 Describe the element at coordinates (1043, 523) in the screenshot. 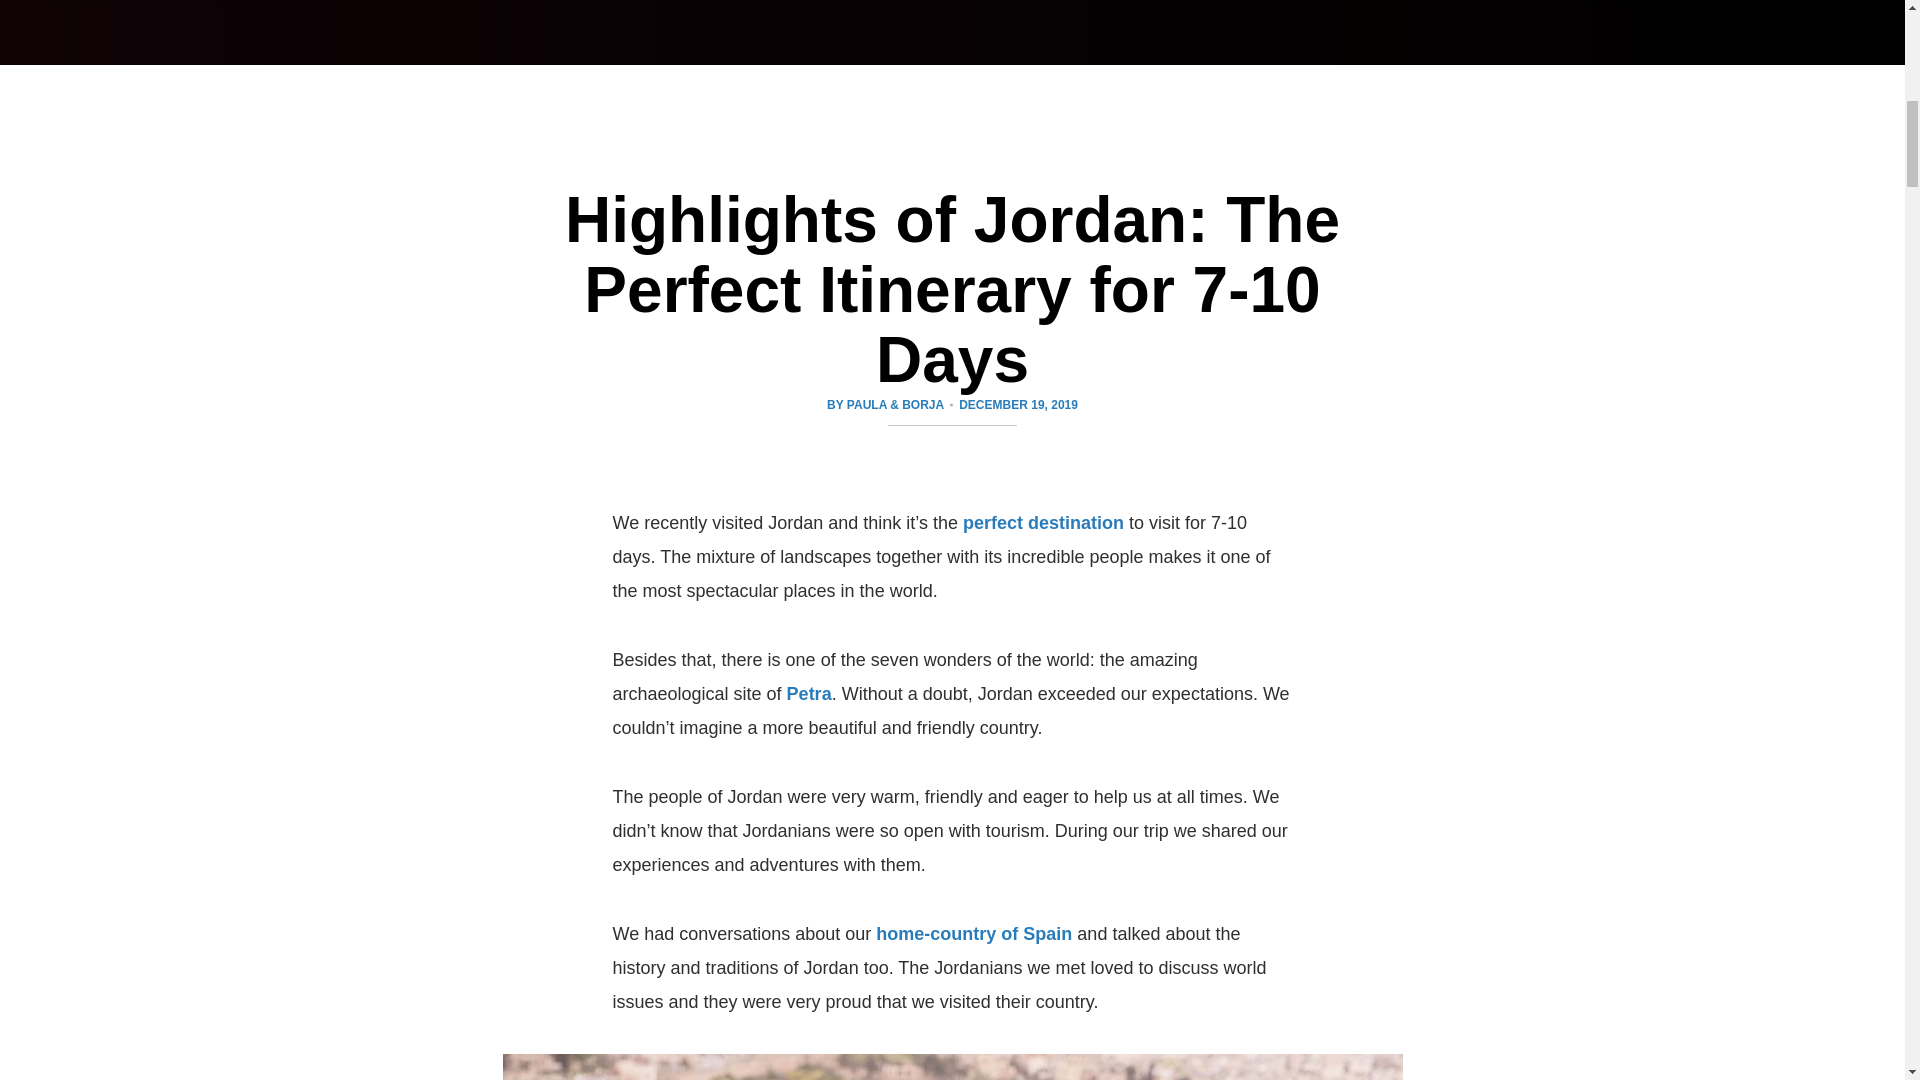

I see `perfect destination` at that location.